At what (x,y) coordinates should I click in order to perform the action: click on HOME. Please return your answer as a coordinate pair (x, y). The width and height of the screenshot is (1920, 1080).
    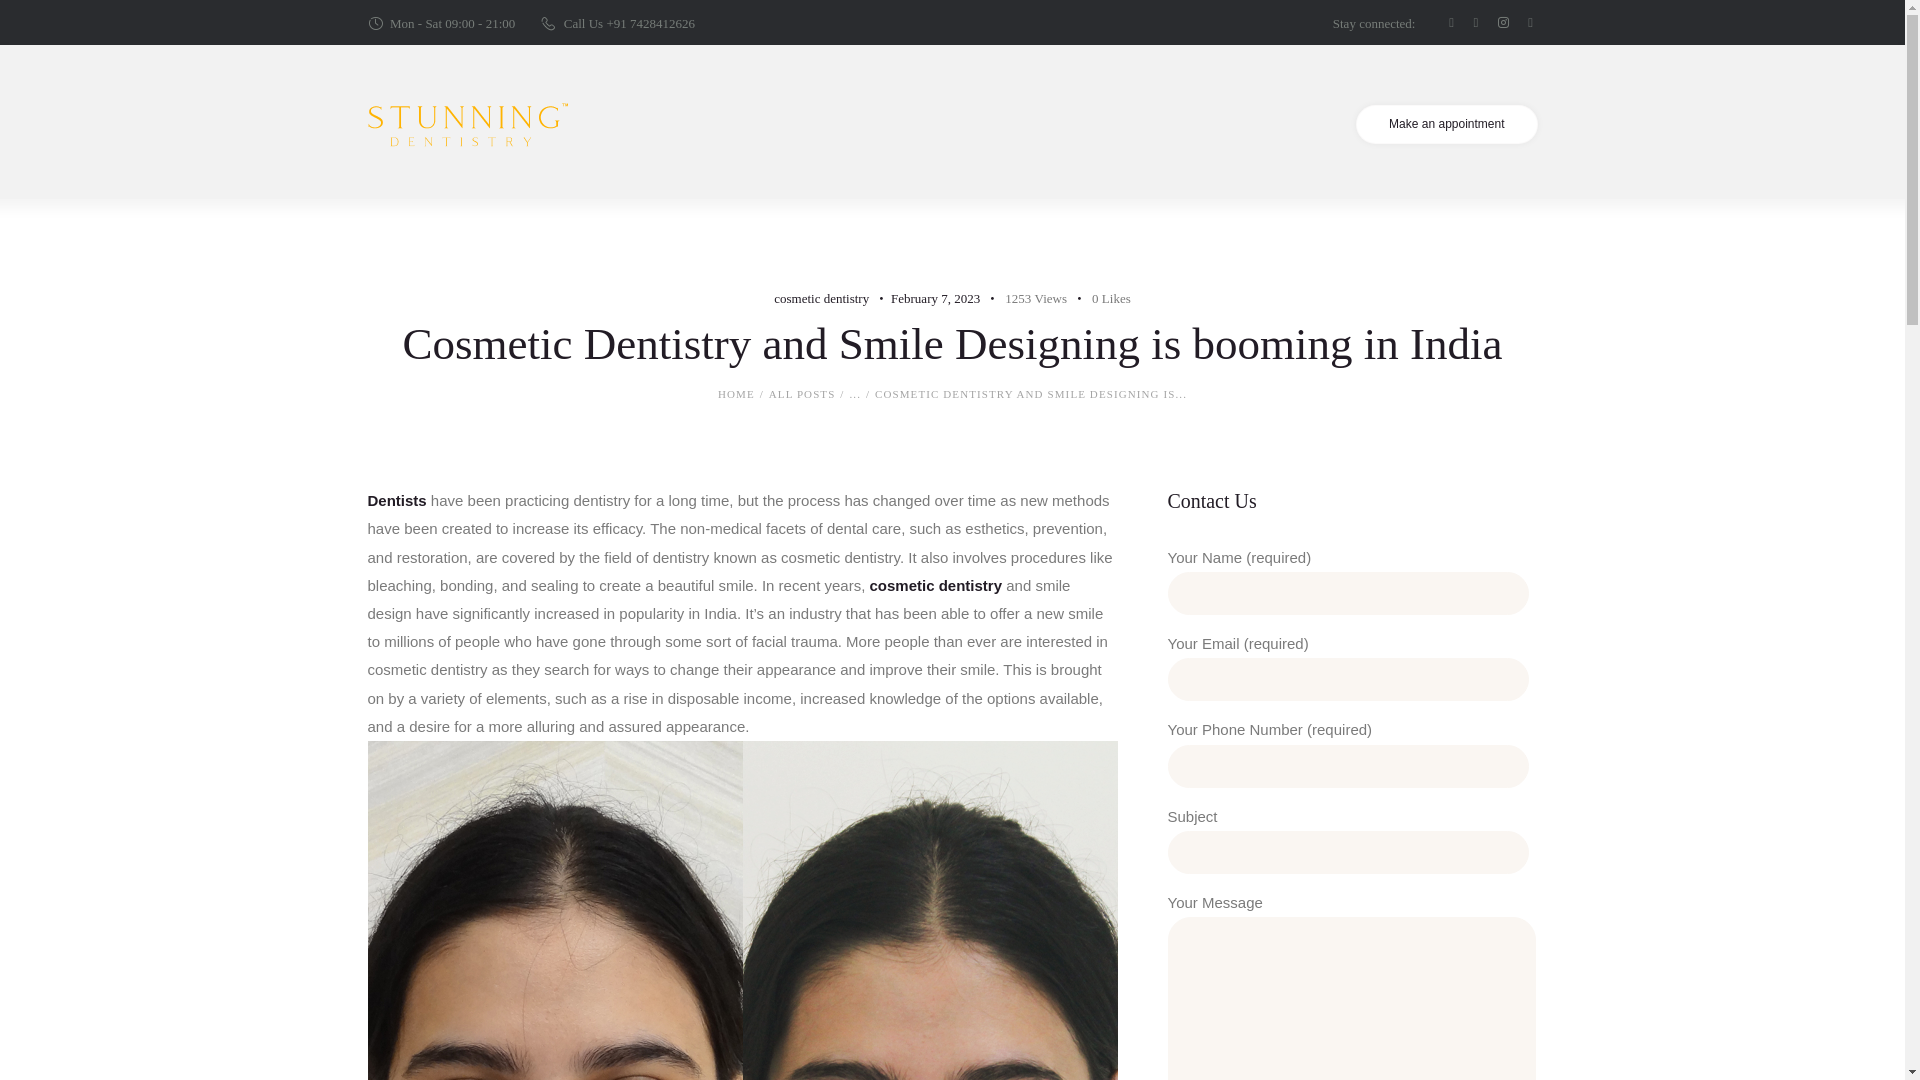
    Looking at the image, I should click on (736, 394).